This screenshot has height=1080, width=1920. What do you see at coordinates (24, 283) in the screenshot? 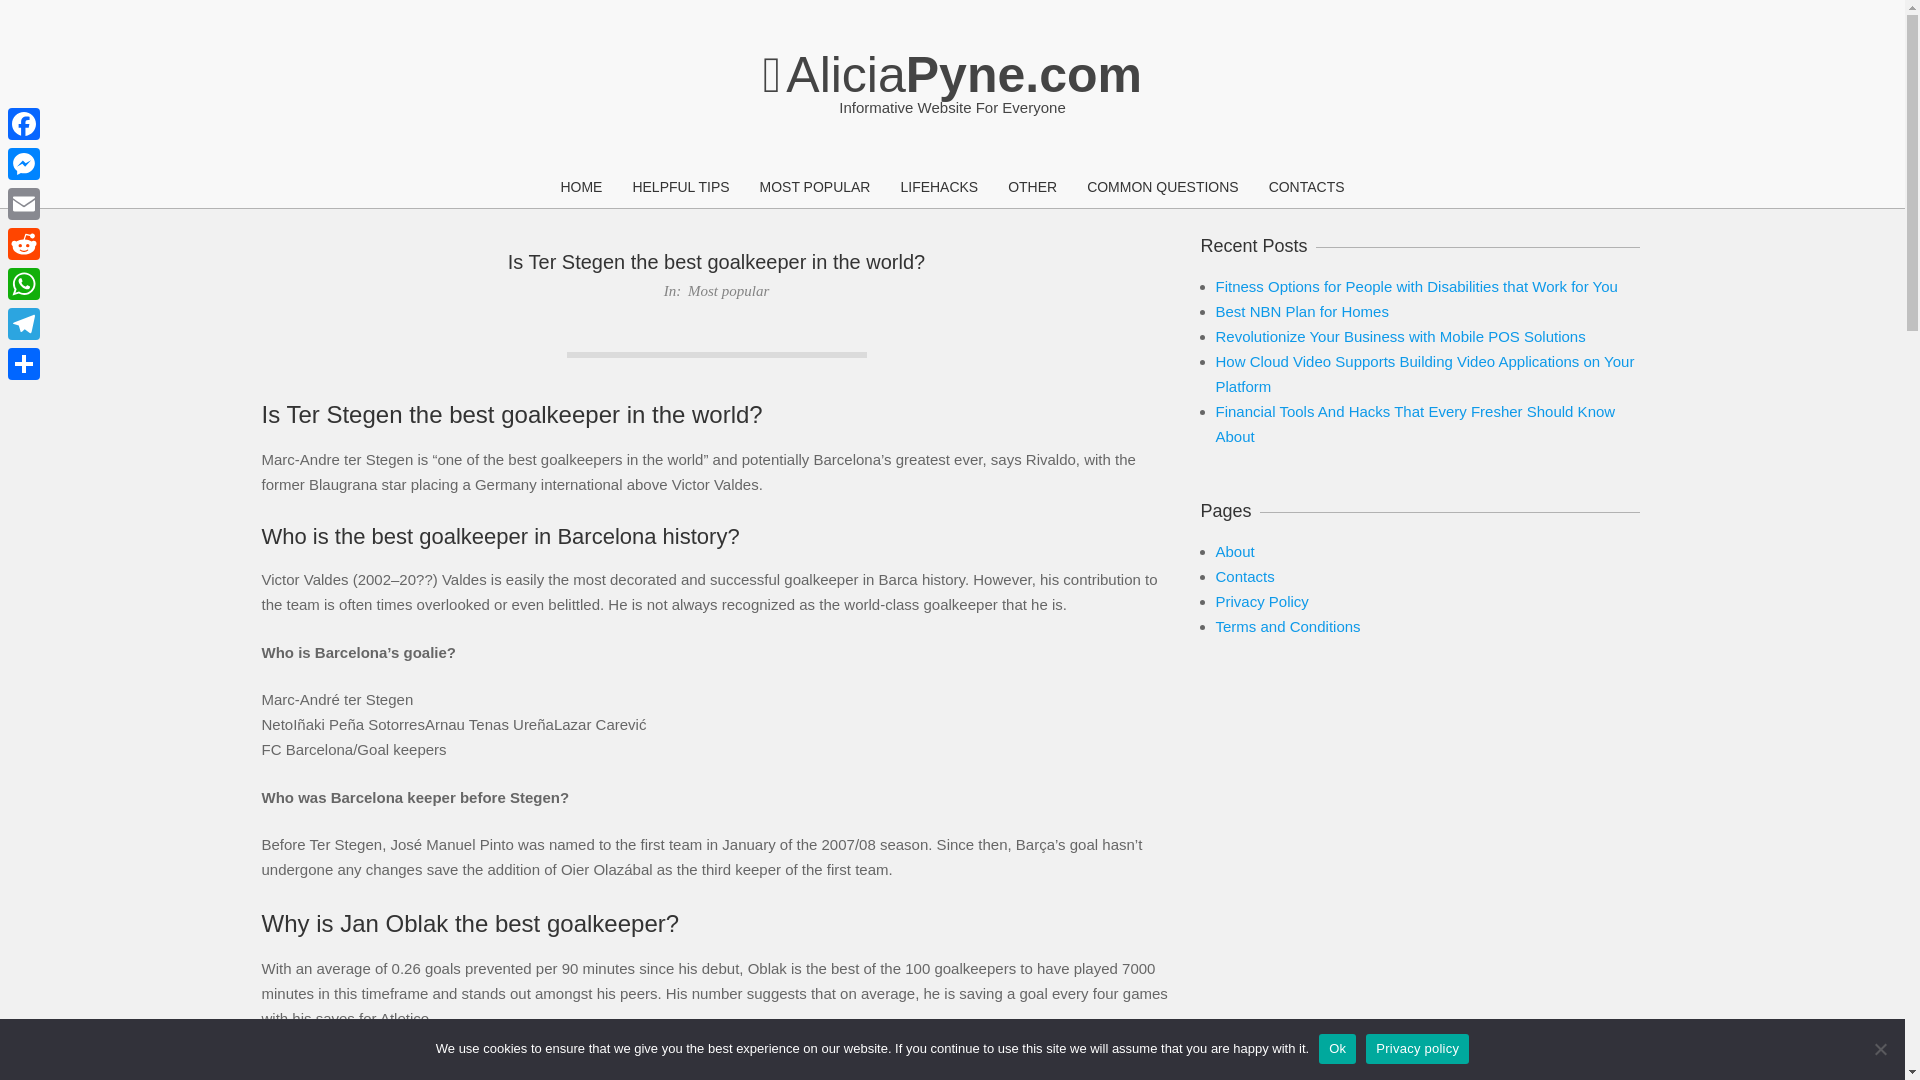
I see `WhatsApp` at bounding box center [24, 283].